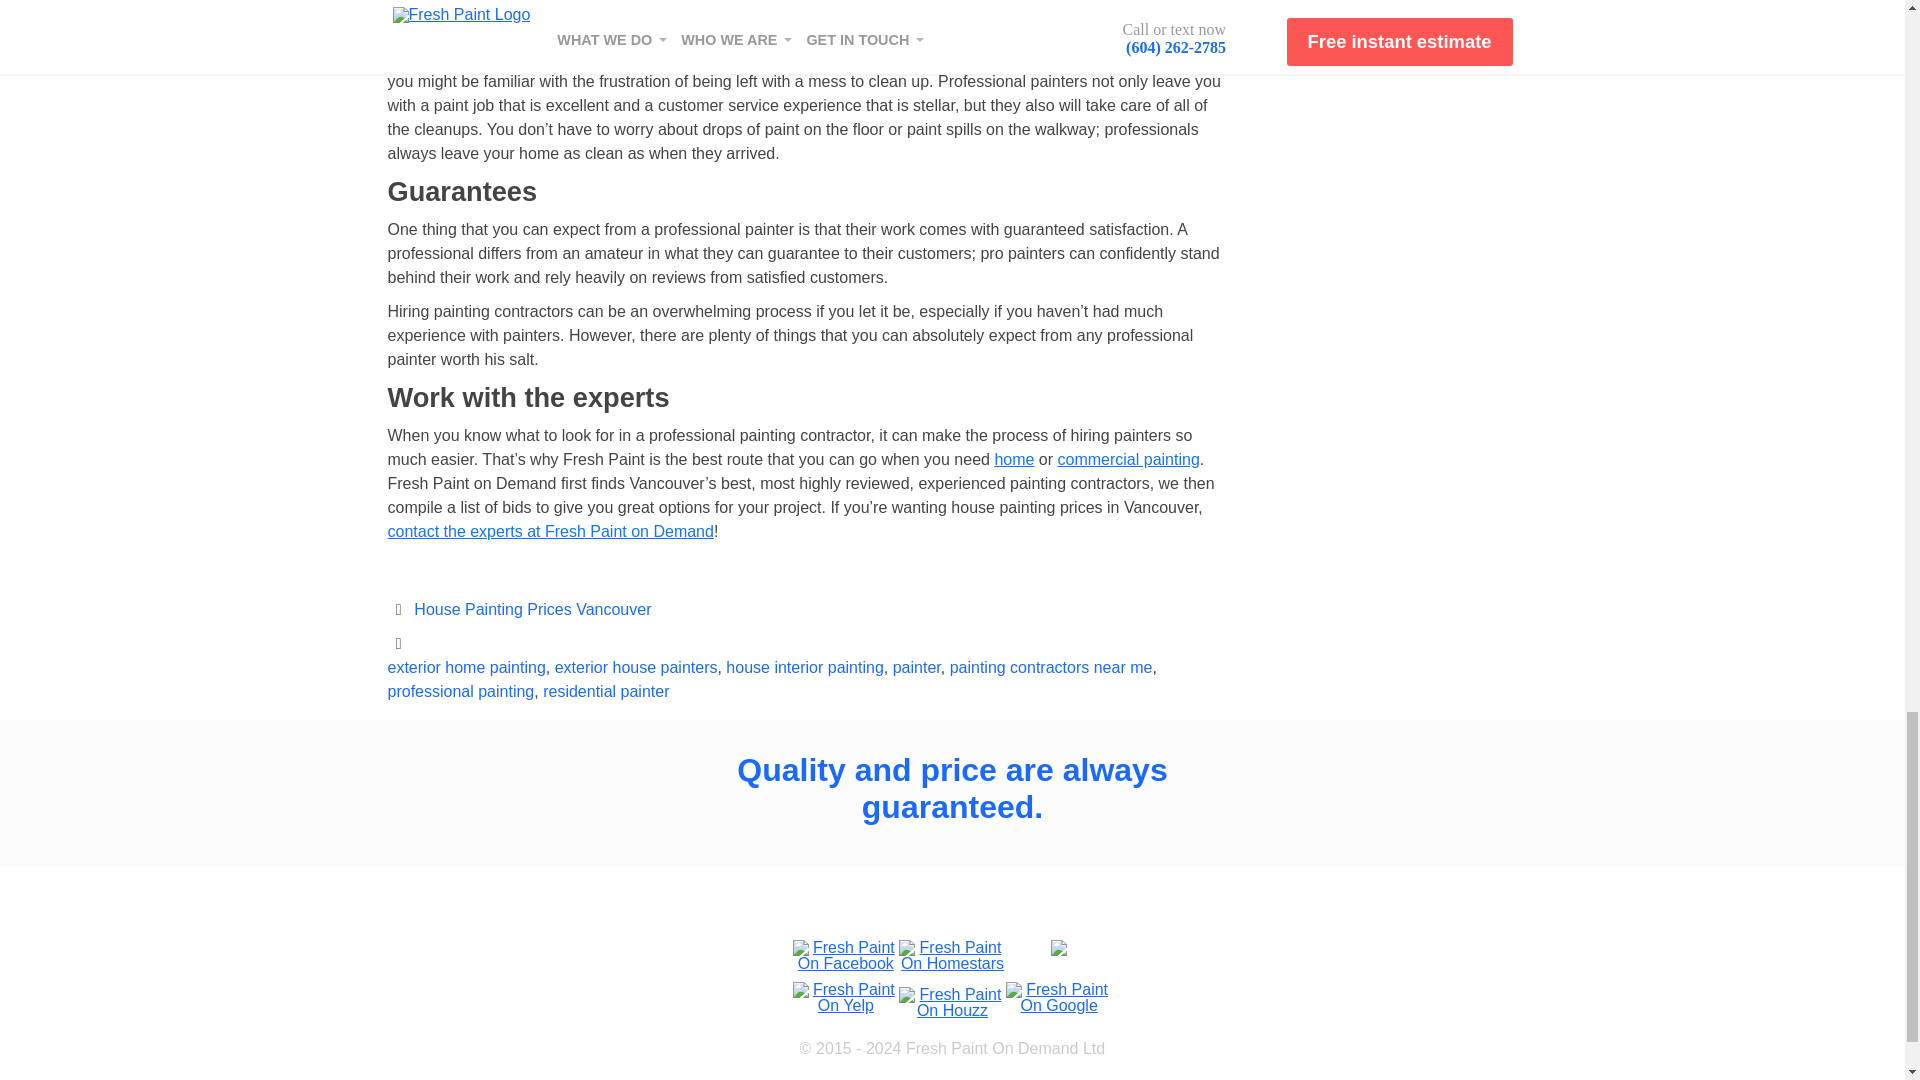  What do you see at coordinates (844, 991) in the screenshot?
I see `Fresh Paint On Yelp` at bounding box center [844, 991].